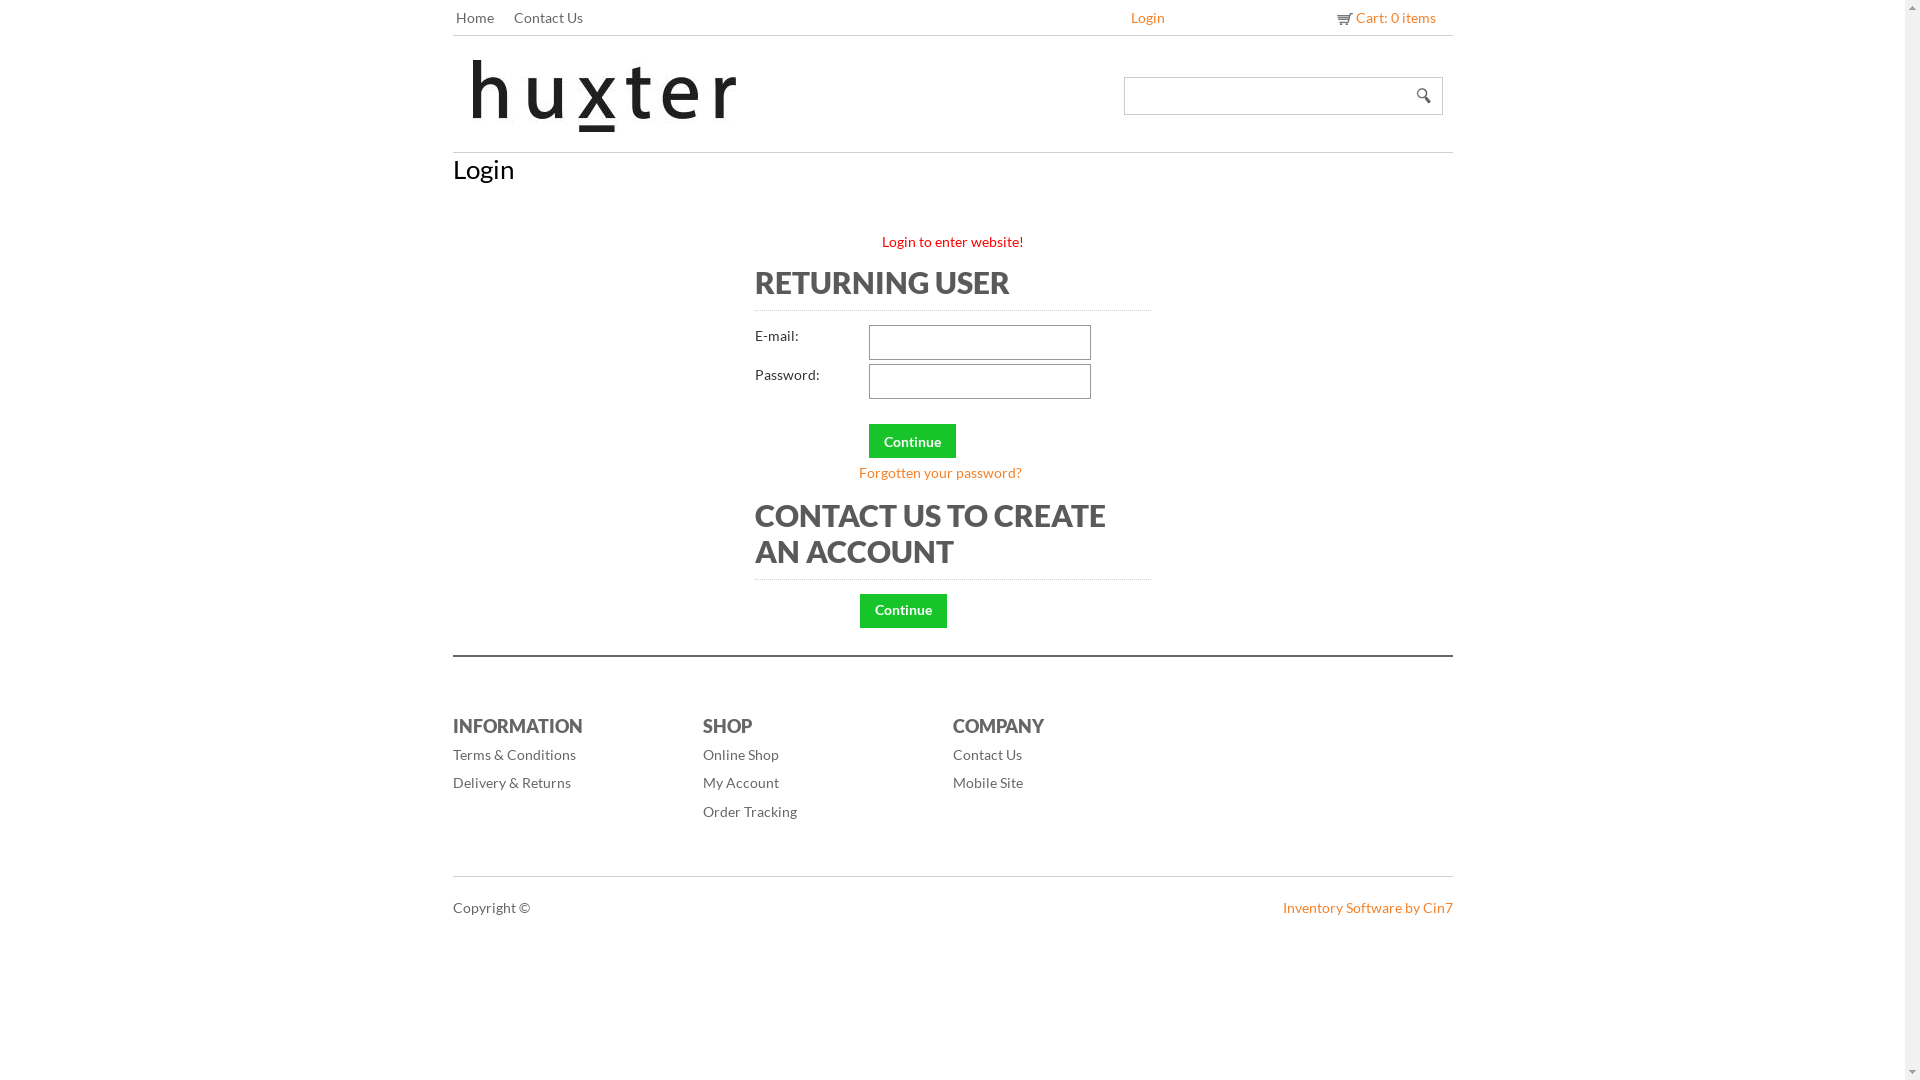 Image resolution: width=1920 pixels, height=1080 pixels. Describe the element at coordinates (1067, 783) in the screenshot. I see `Mobile Site` at that location.